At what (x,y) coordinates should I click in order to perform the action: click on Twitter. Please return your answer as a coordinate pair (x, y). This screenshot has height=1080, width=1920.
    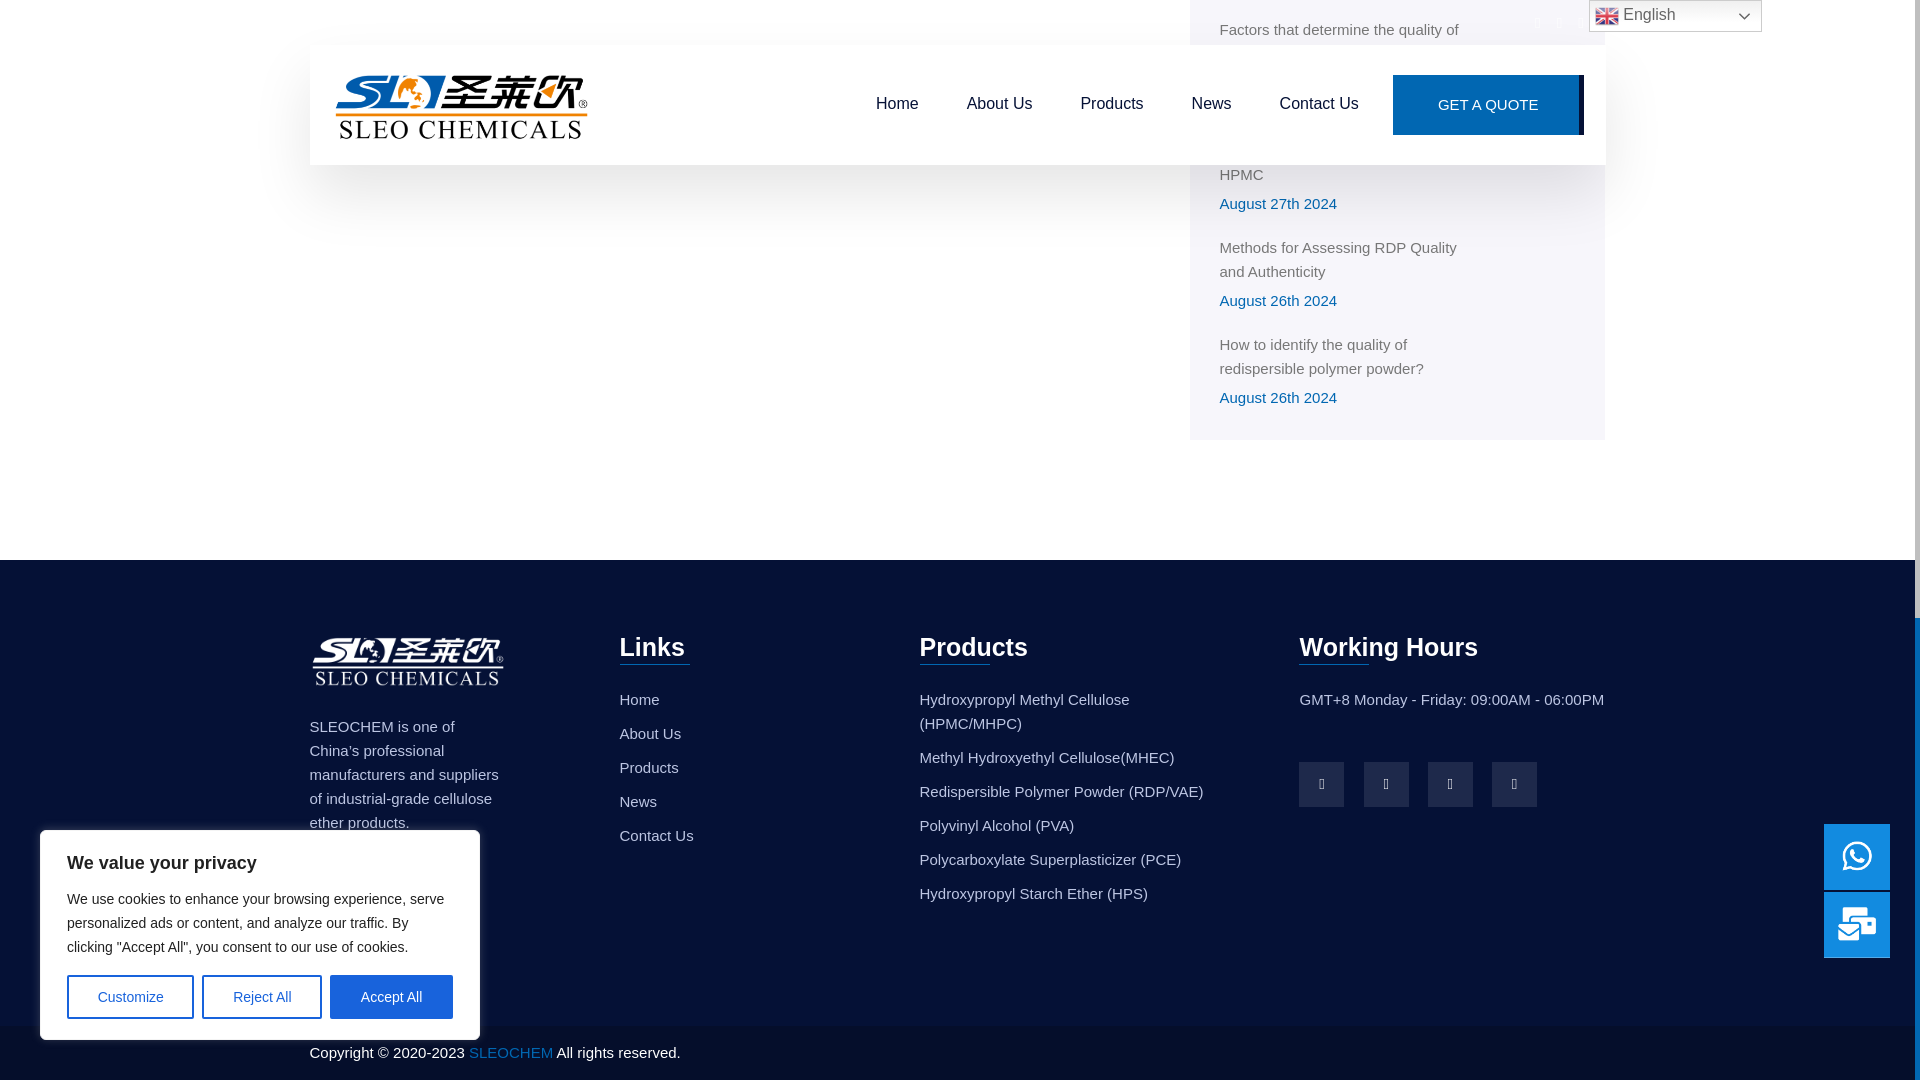
    Looking at the image, I should click on (1450, 784).